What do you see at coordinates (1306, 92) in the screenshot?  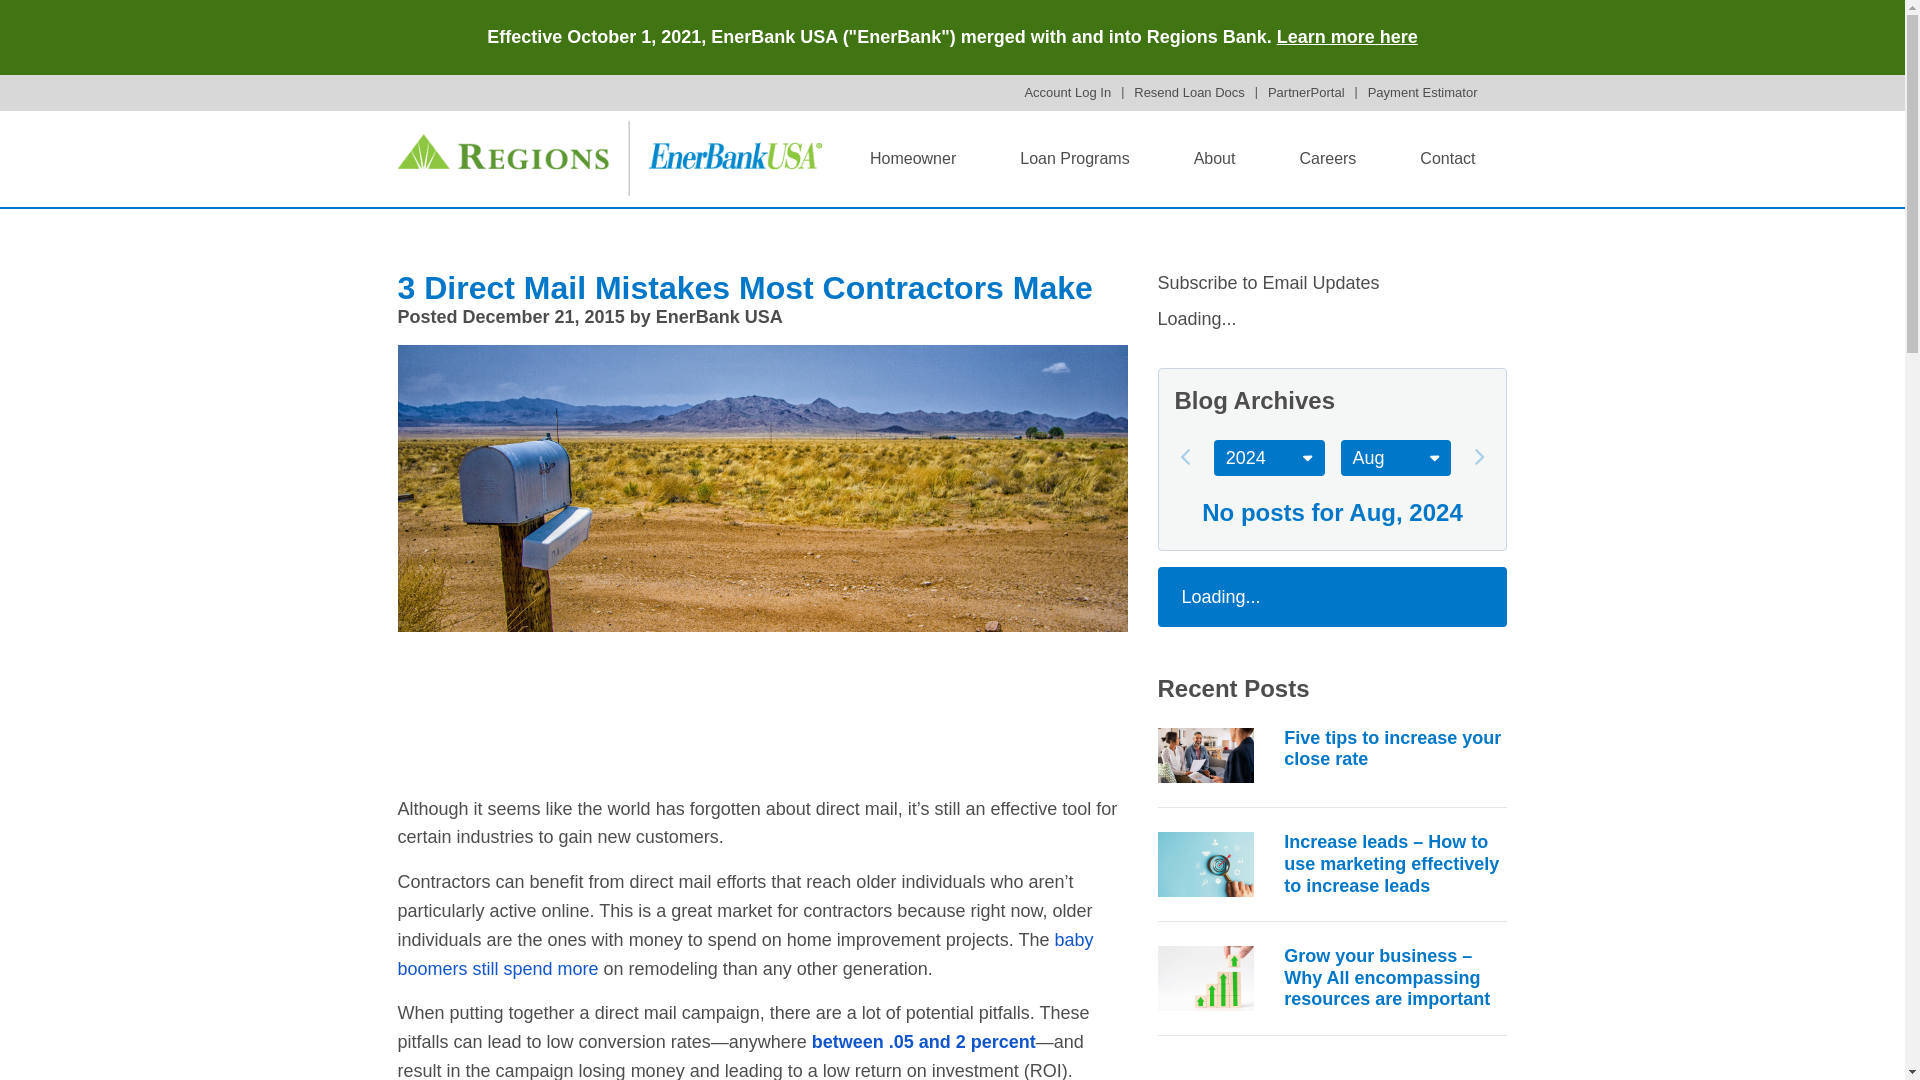 I see `PartnerPortal` at bounding box center [1306, 92].